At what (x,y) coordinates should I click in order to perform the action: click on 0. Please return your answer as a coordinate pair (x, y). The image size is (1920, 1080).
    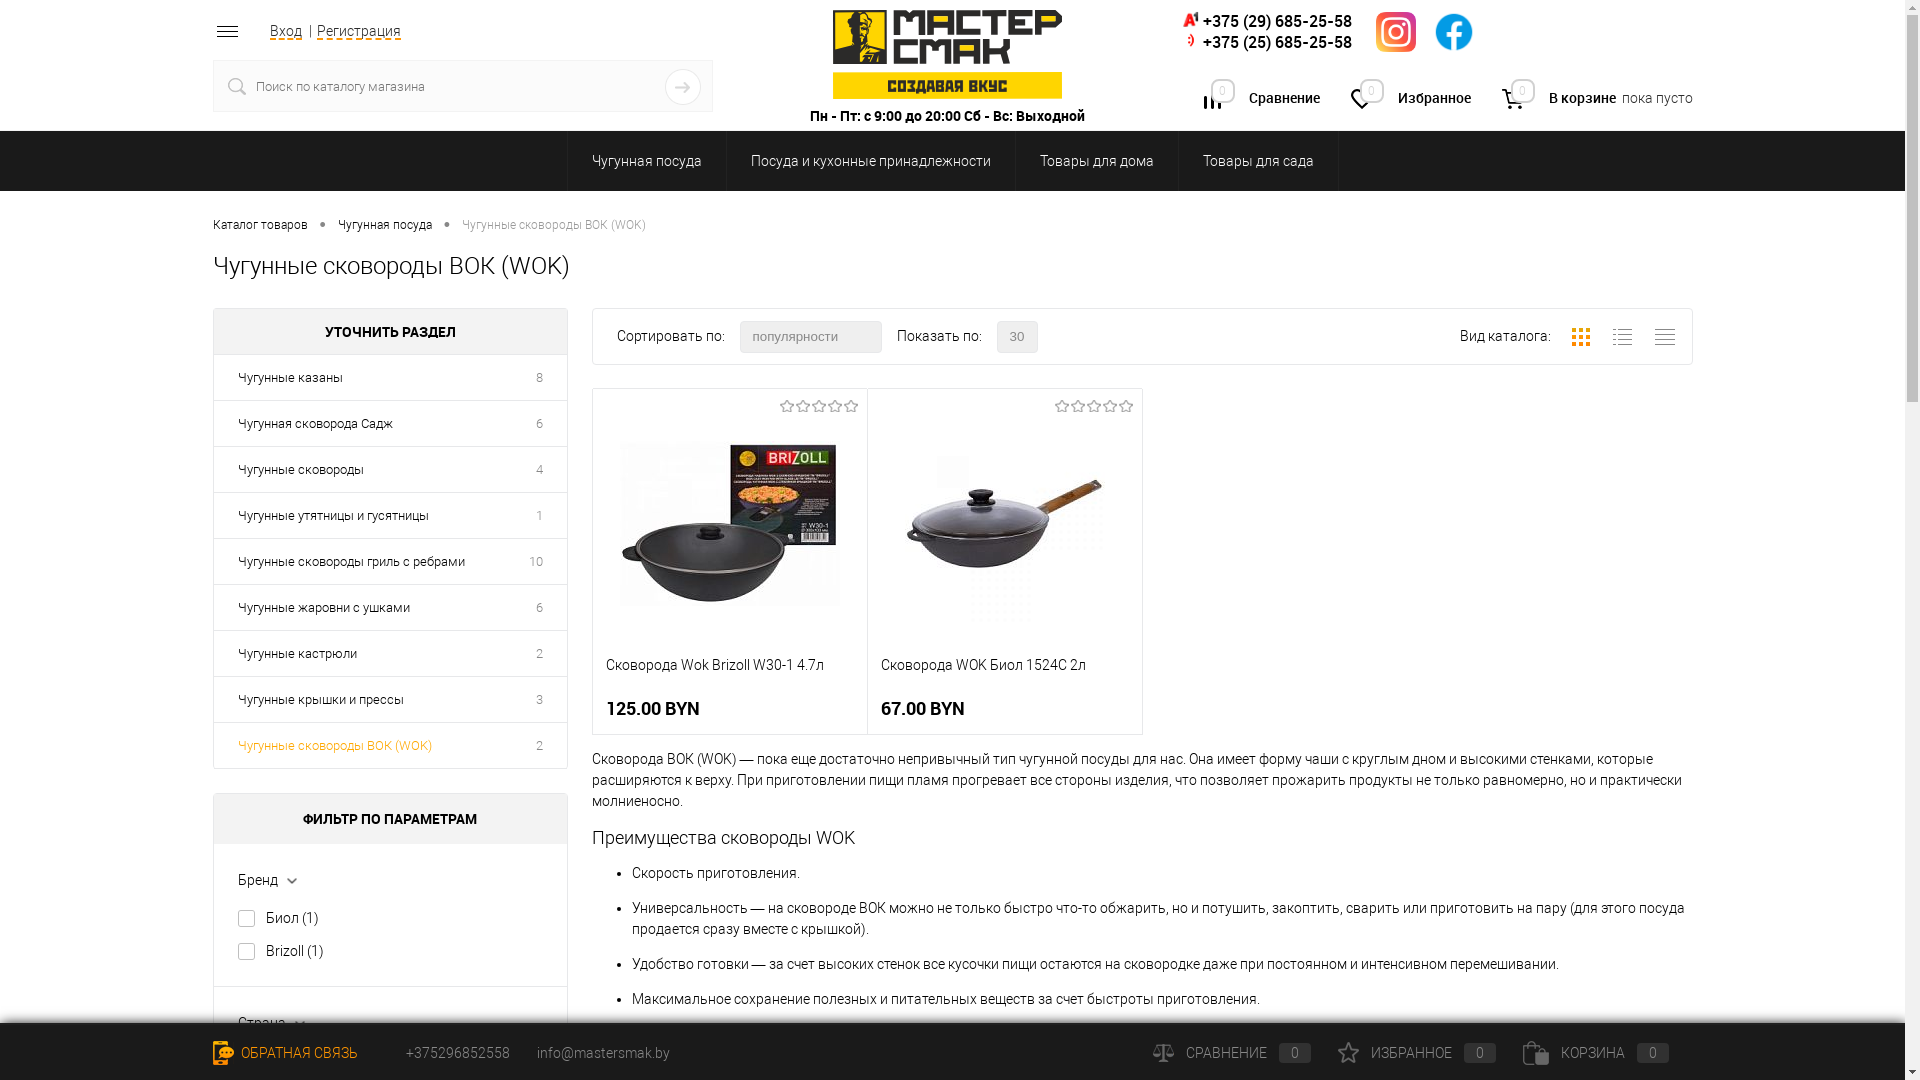
    Looking at the image, I should click on (1212, 102).